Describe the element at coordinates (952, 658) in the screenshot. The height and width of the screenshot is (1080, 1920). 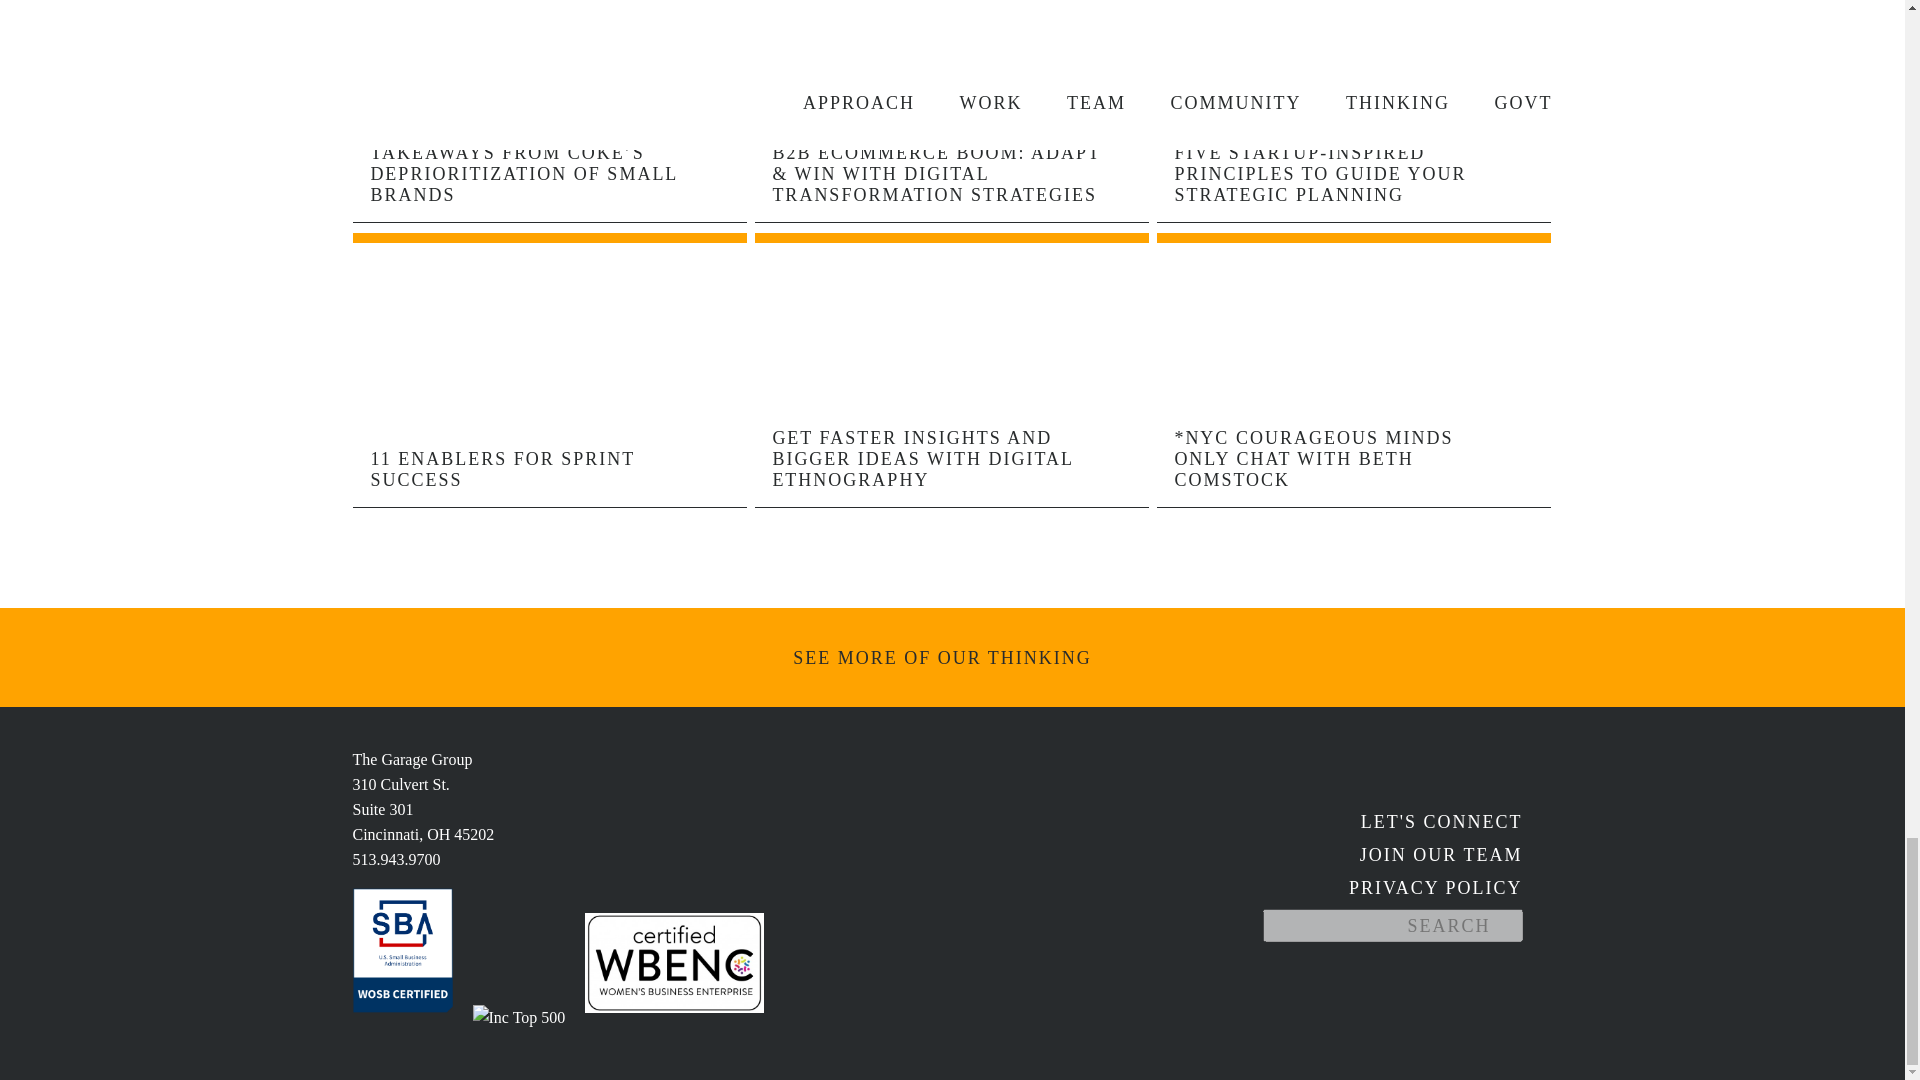
I see `SEE MORE OF OUR THINKING` at that location.